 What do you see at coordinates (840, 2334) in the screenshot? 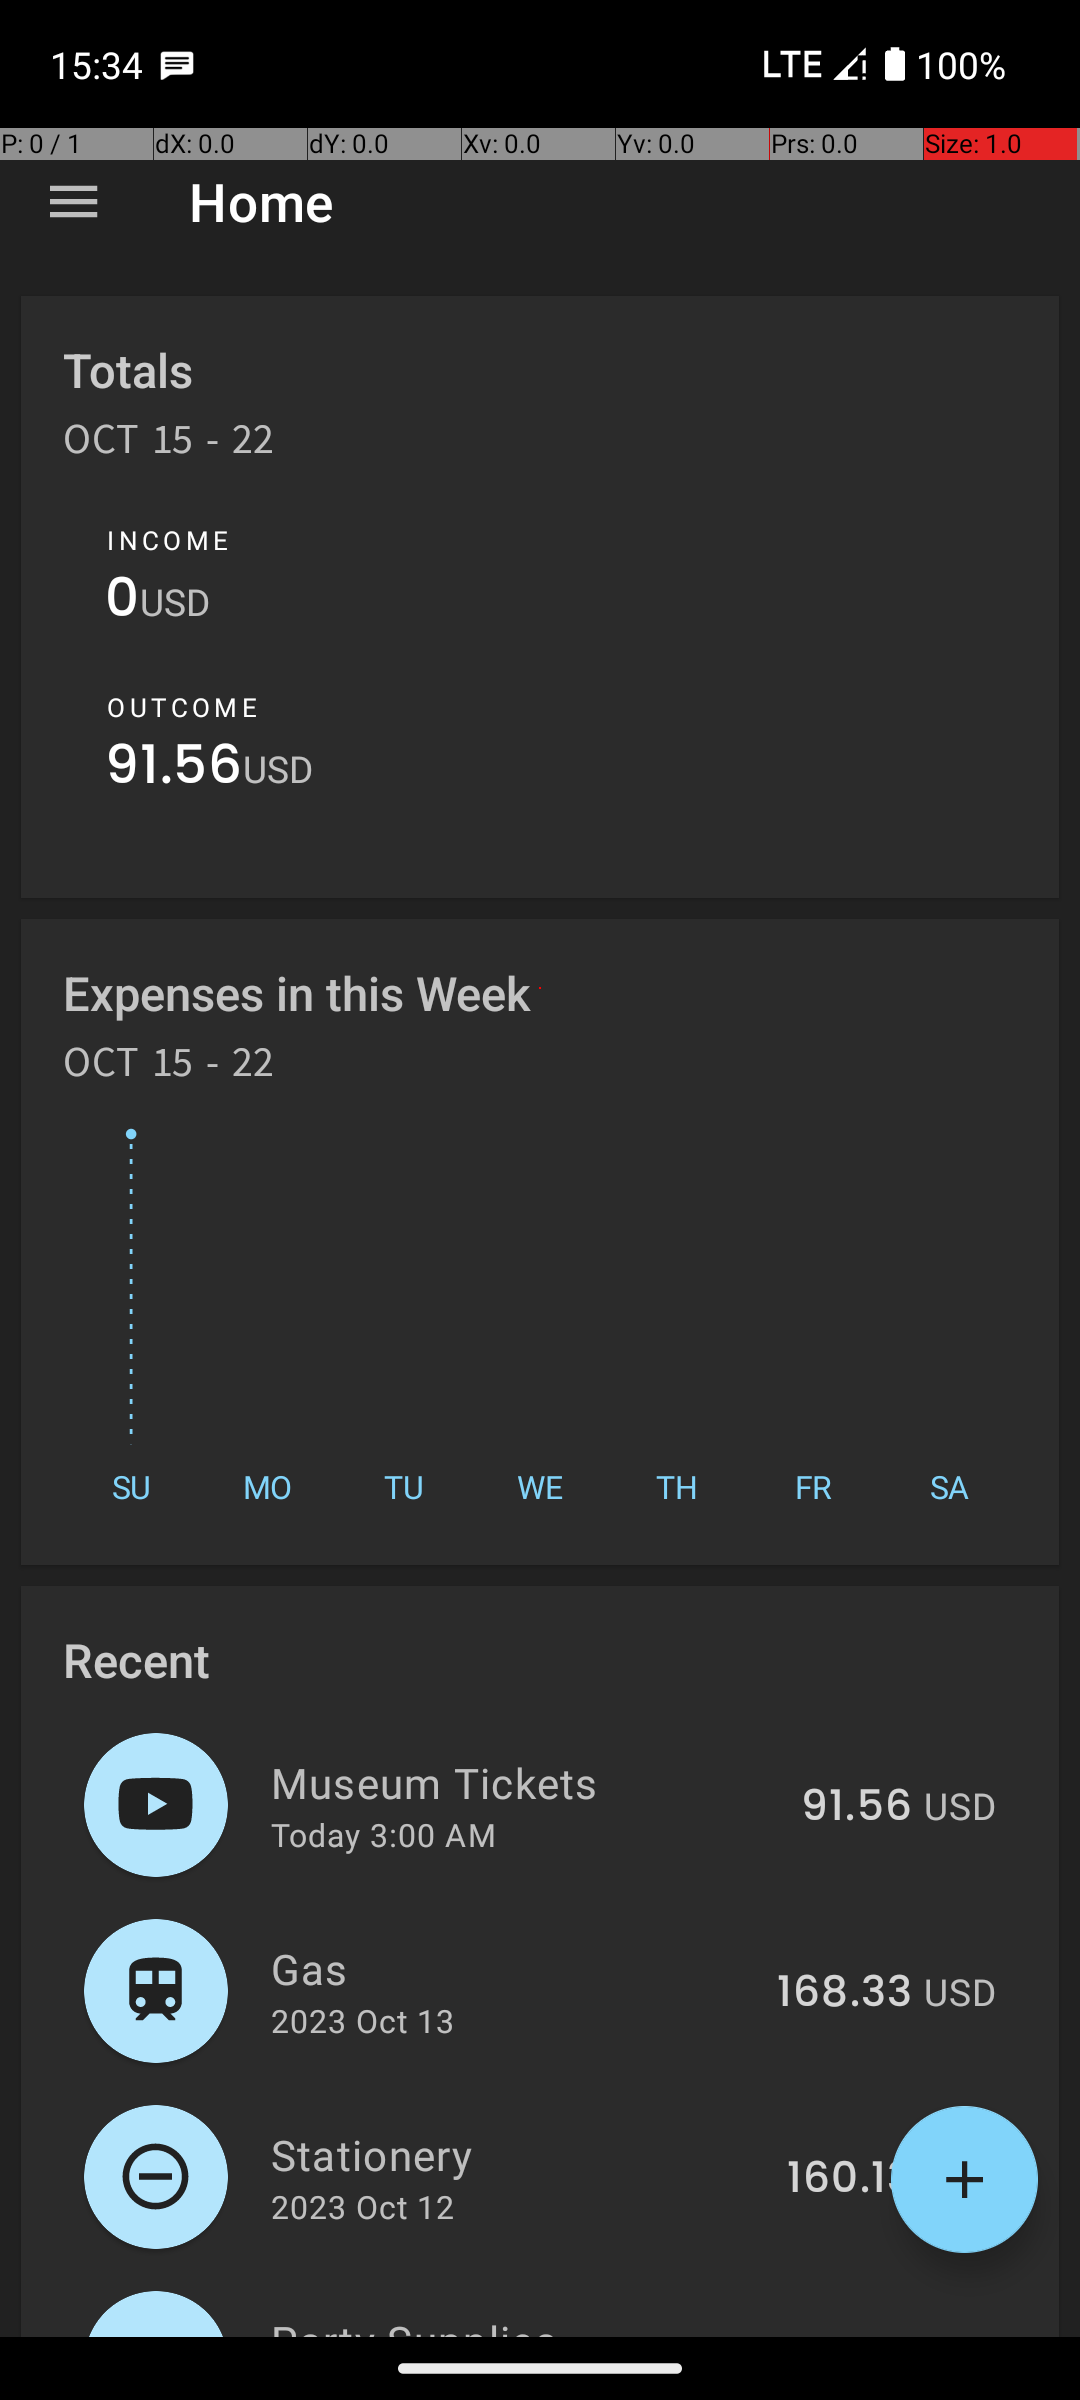
I see `302.52` at bounding box center [840, 2334].